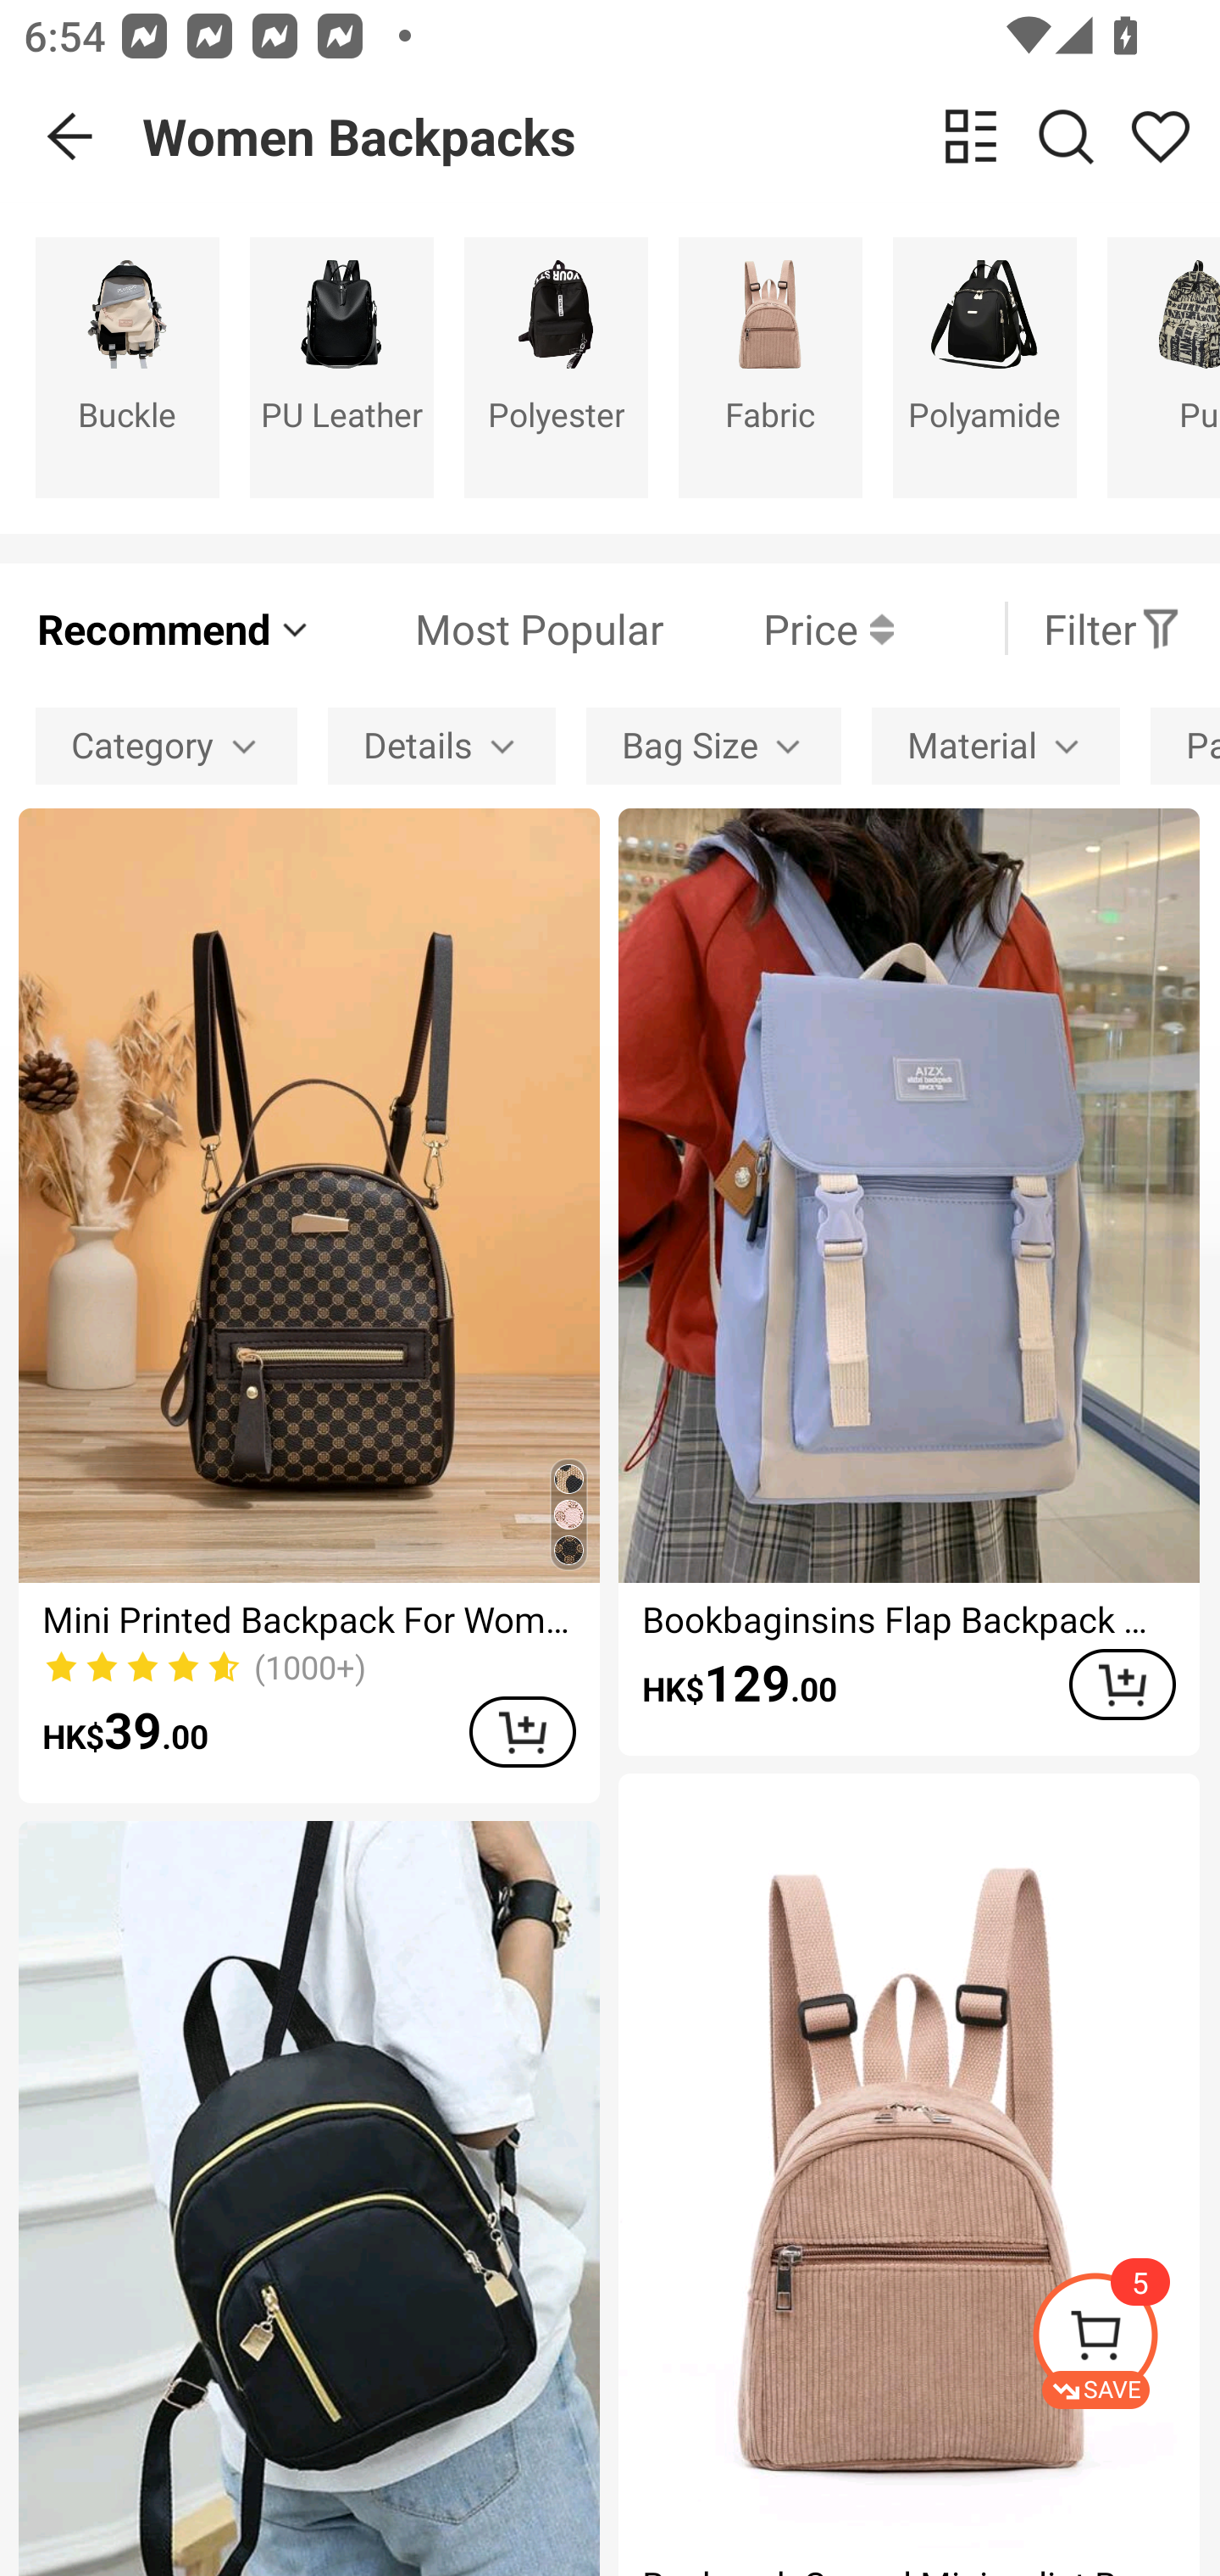 This screenshot has height=2576, width=1220. I want to click on Search, so click(1066, 136).